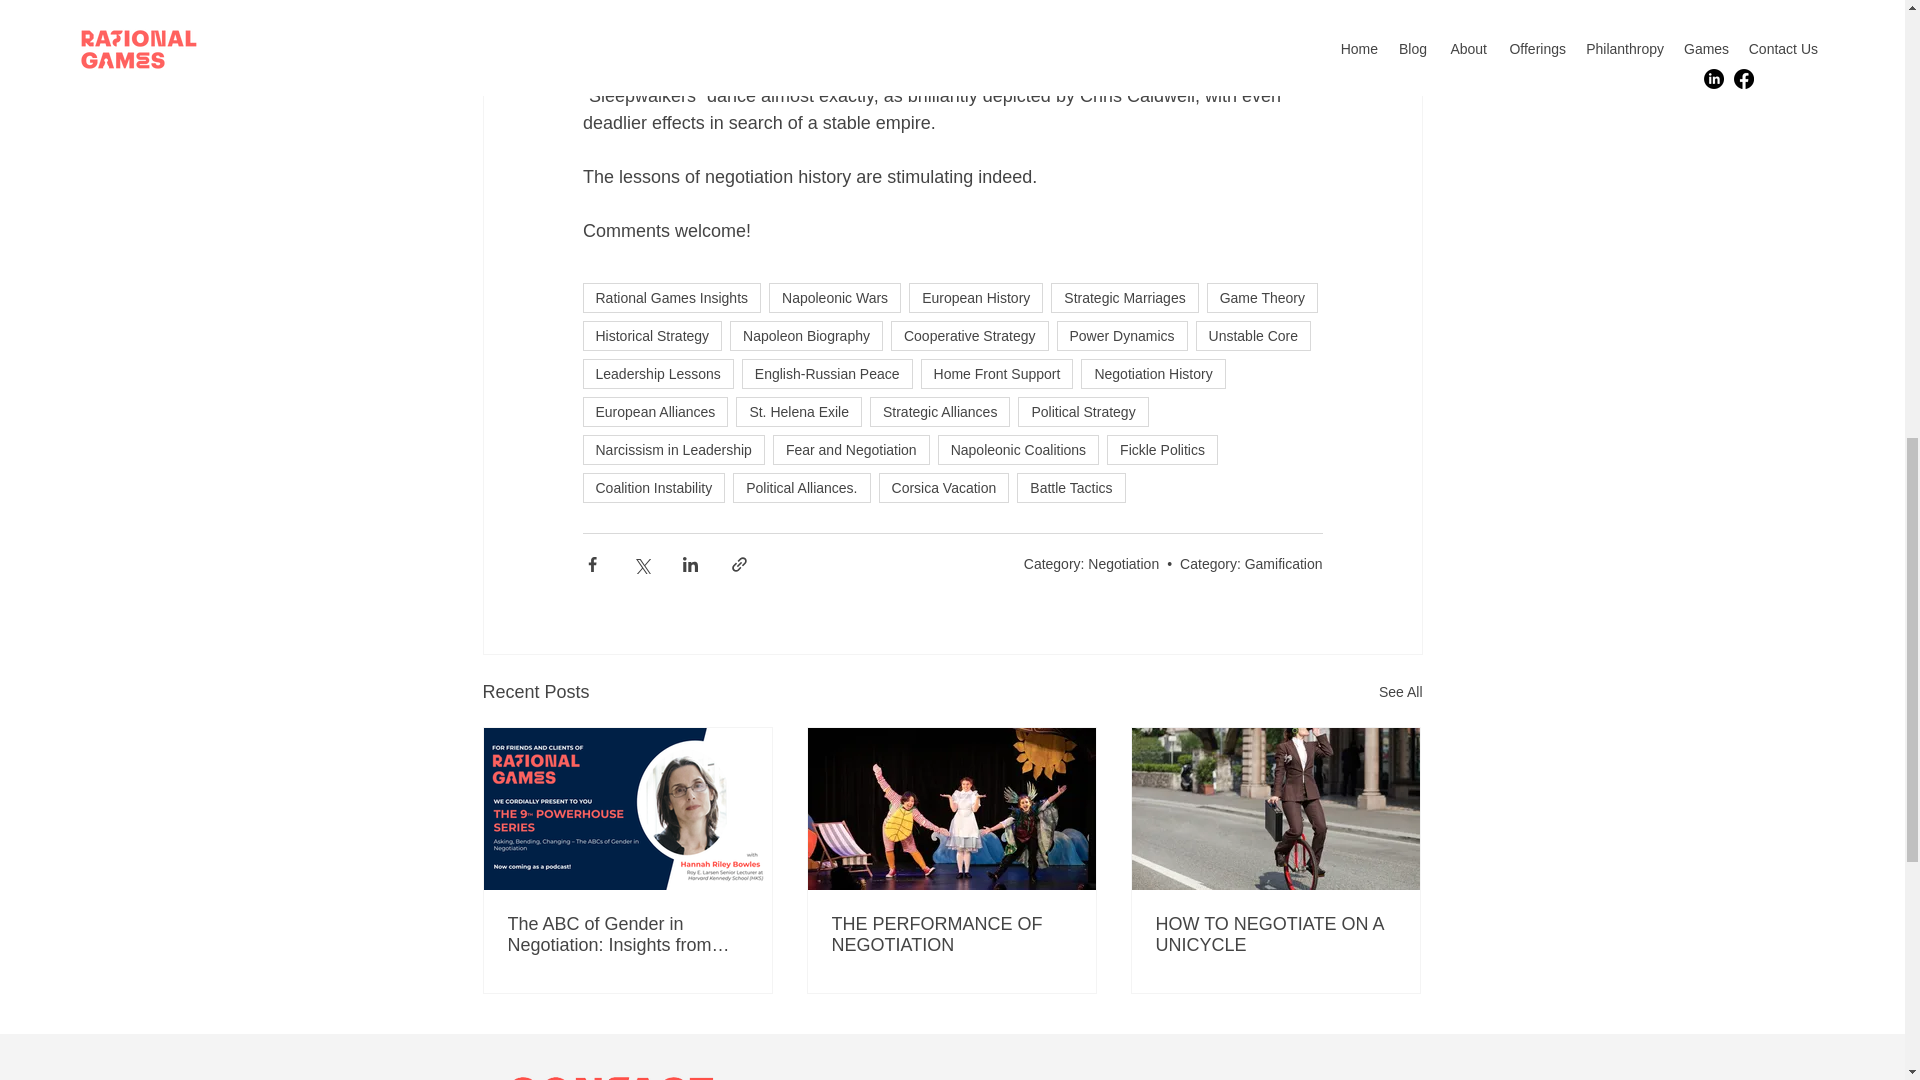 Image resolution: width=1920 pixels, height=1080 pixels. What do you see at coordinates (827, 373) in the screenshot?
I see `English-Russian Peace` at bounding box center [827, 373].